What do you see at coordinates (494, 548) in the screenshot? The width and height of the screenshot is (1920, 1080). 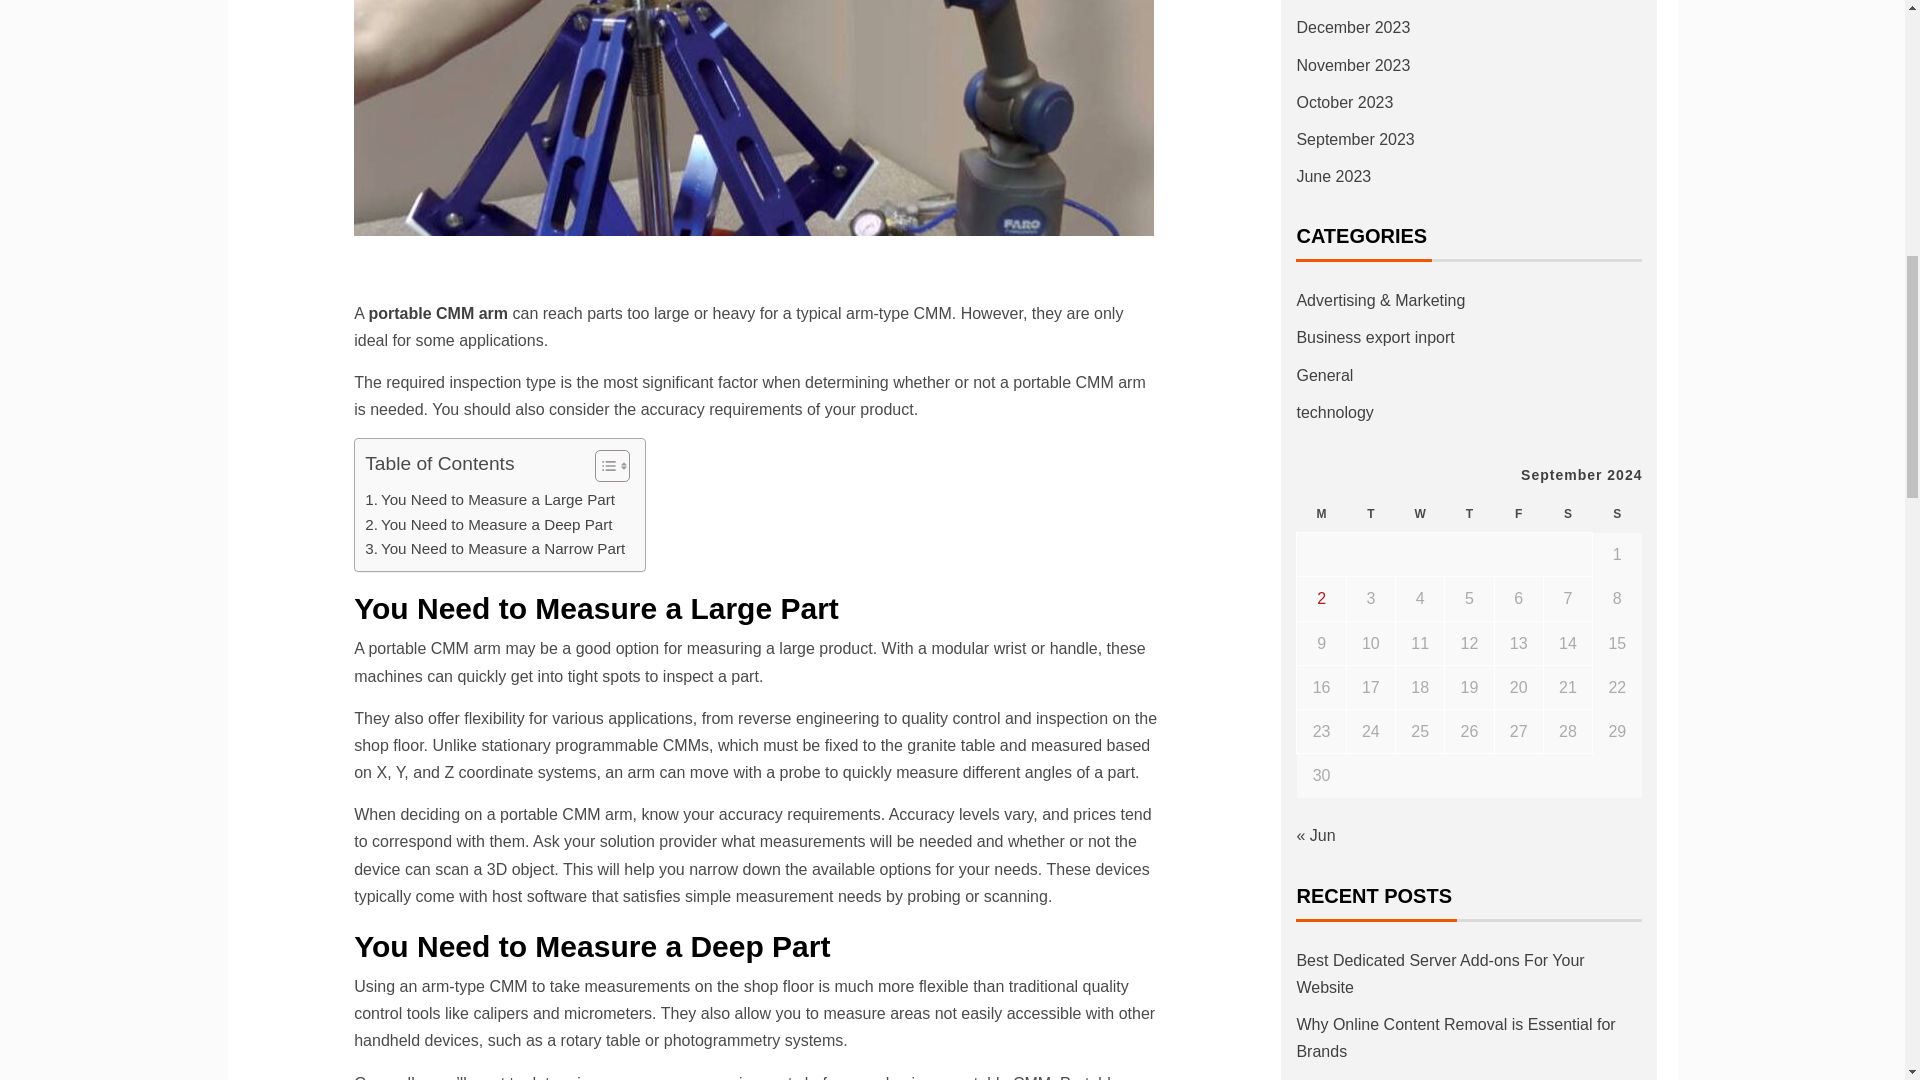 I see `You Need to Measure a Narrow Part` at bounding box center [494, 548].